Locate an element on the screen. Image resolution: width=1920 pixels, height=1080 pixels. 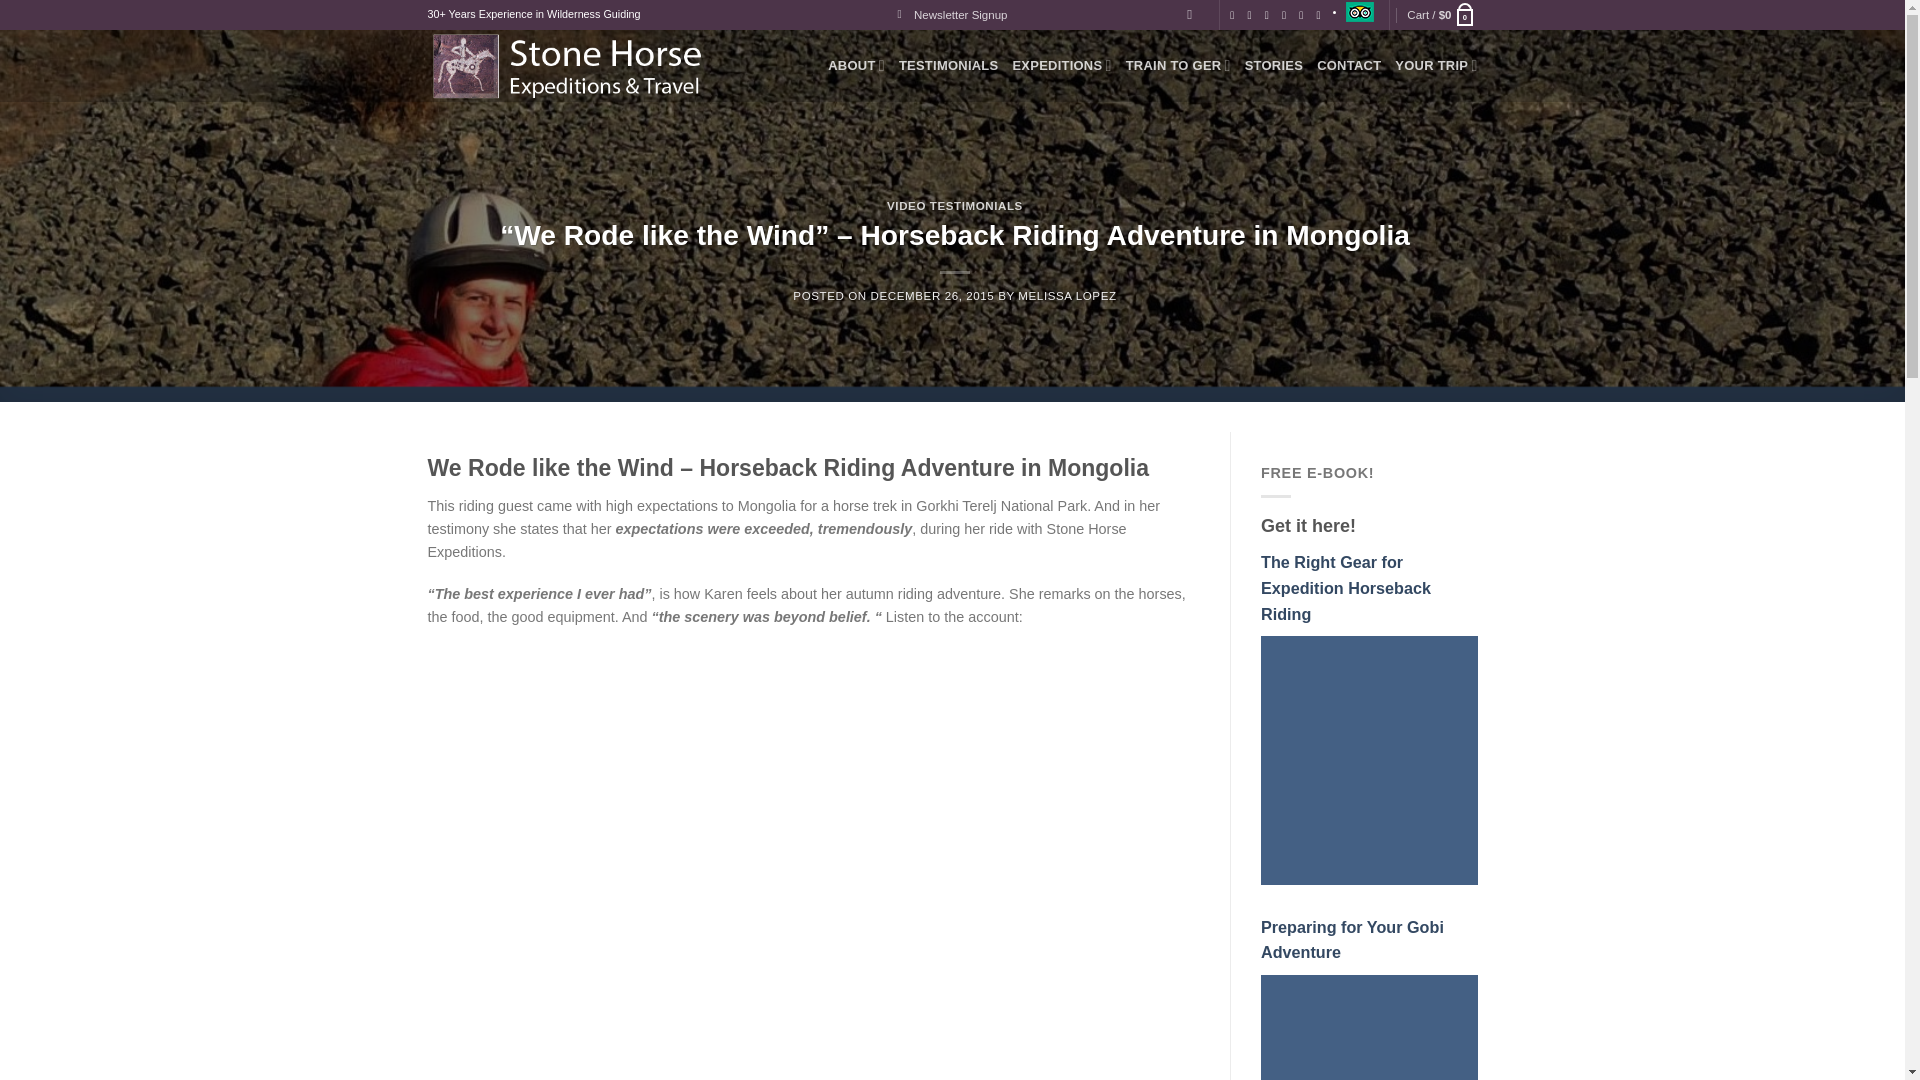
Call us is located at coordinates (1287, 14).